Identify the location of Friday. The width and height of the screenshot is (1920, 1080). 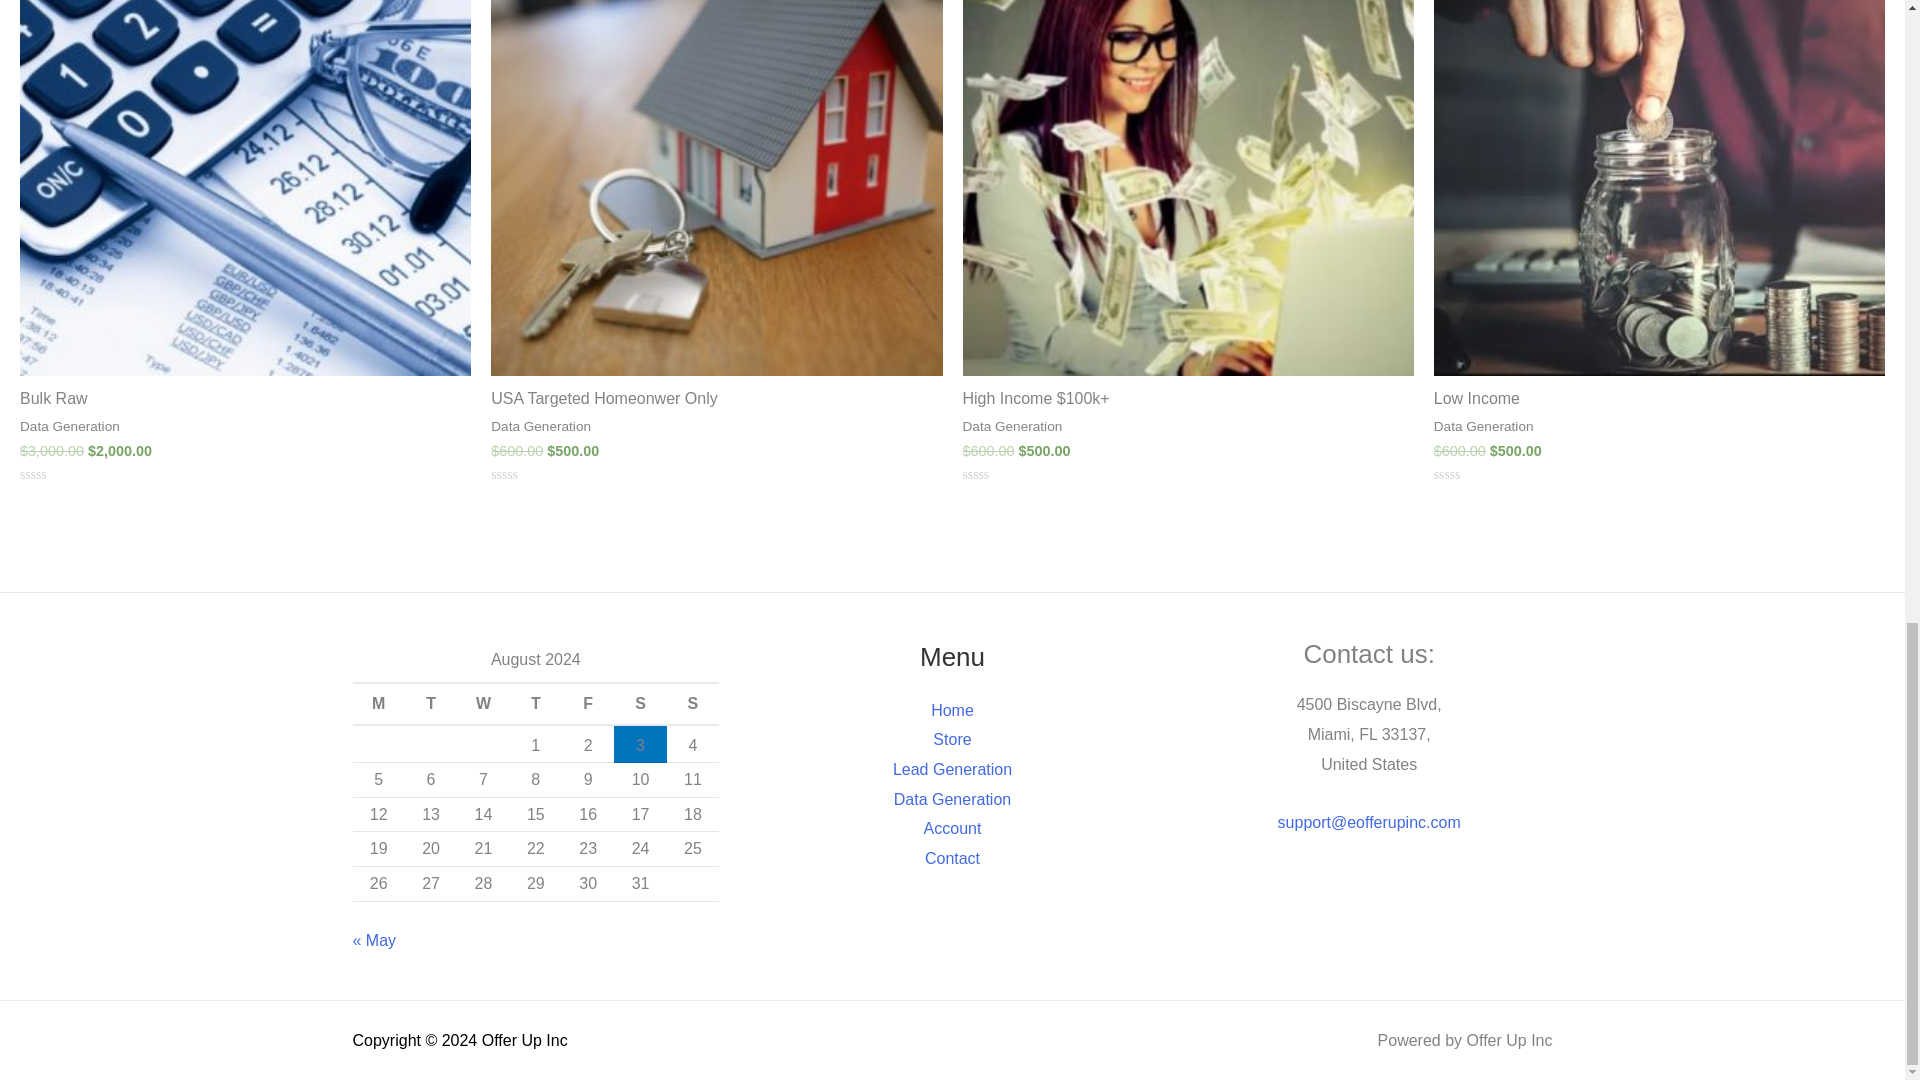
(588, 703).